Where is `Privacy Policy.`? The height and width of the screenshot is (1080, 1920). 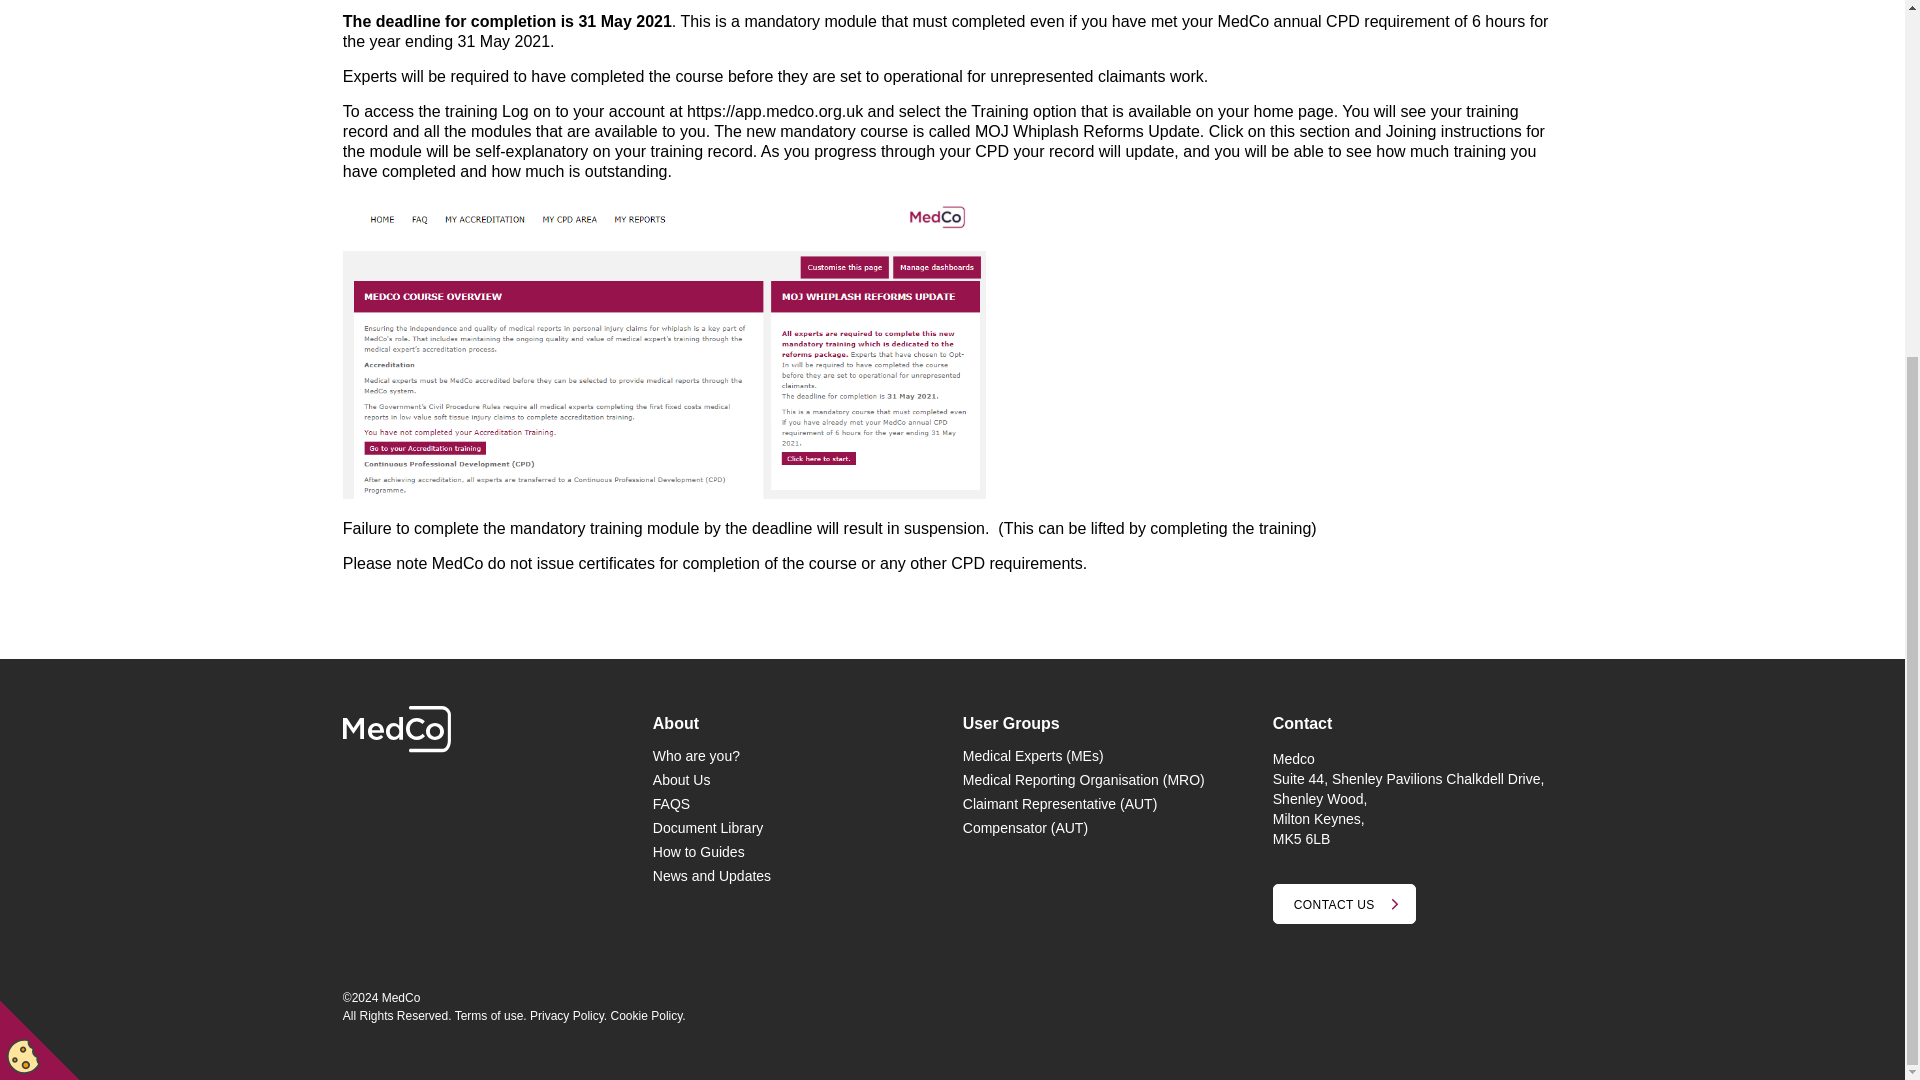 Privacy Policy. is located at coordinates (568, 1015).